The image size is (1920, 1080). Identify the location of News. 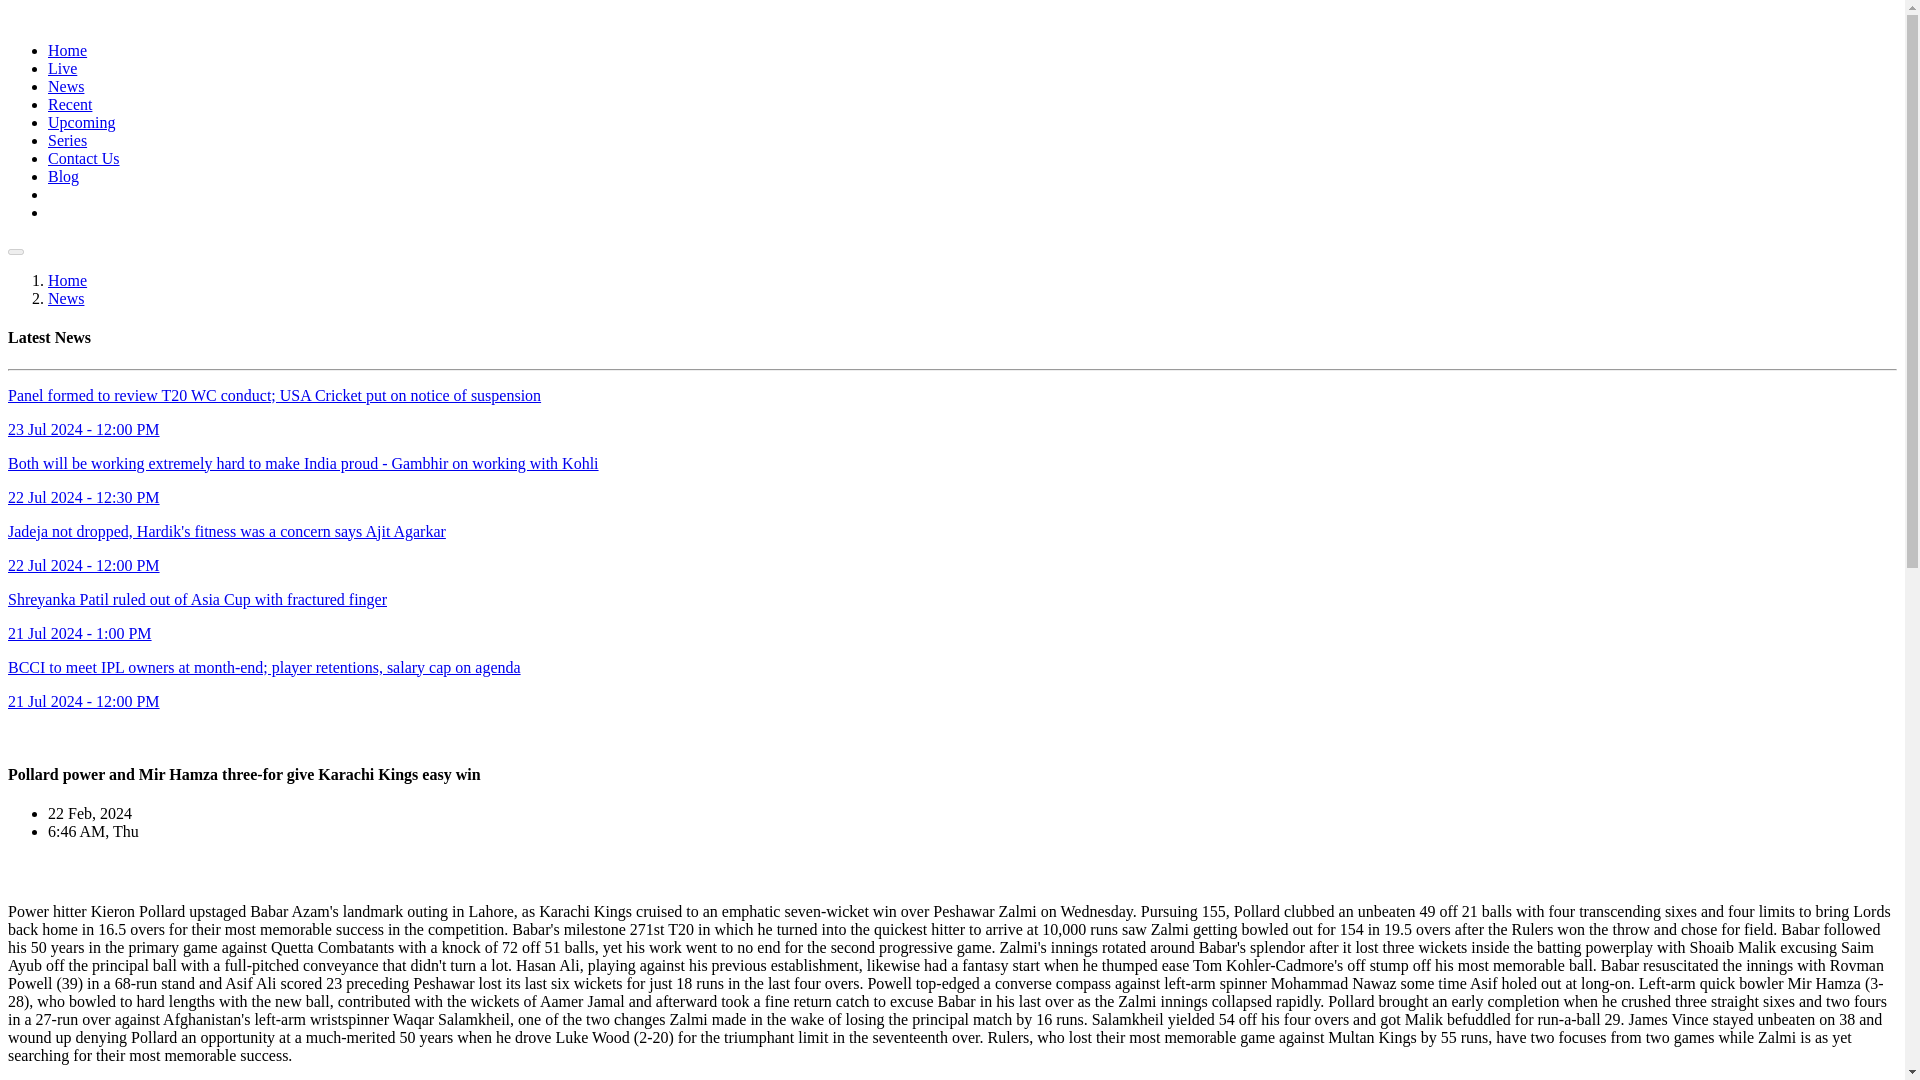
(66, 298).